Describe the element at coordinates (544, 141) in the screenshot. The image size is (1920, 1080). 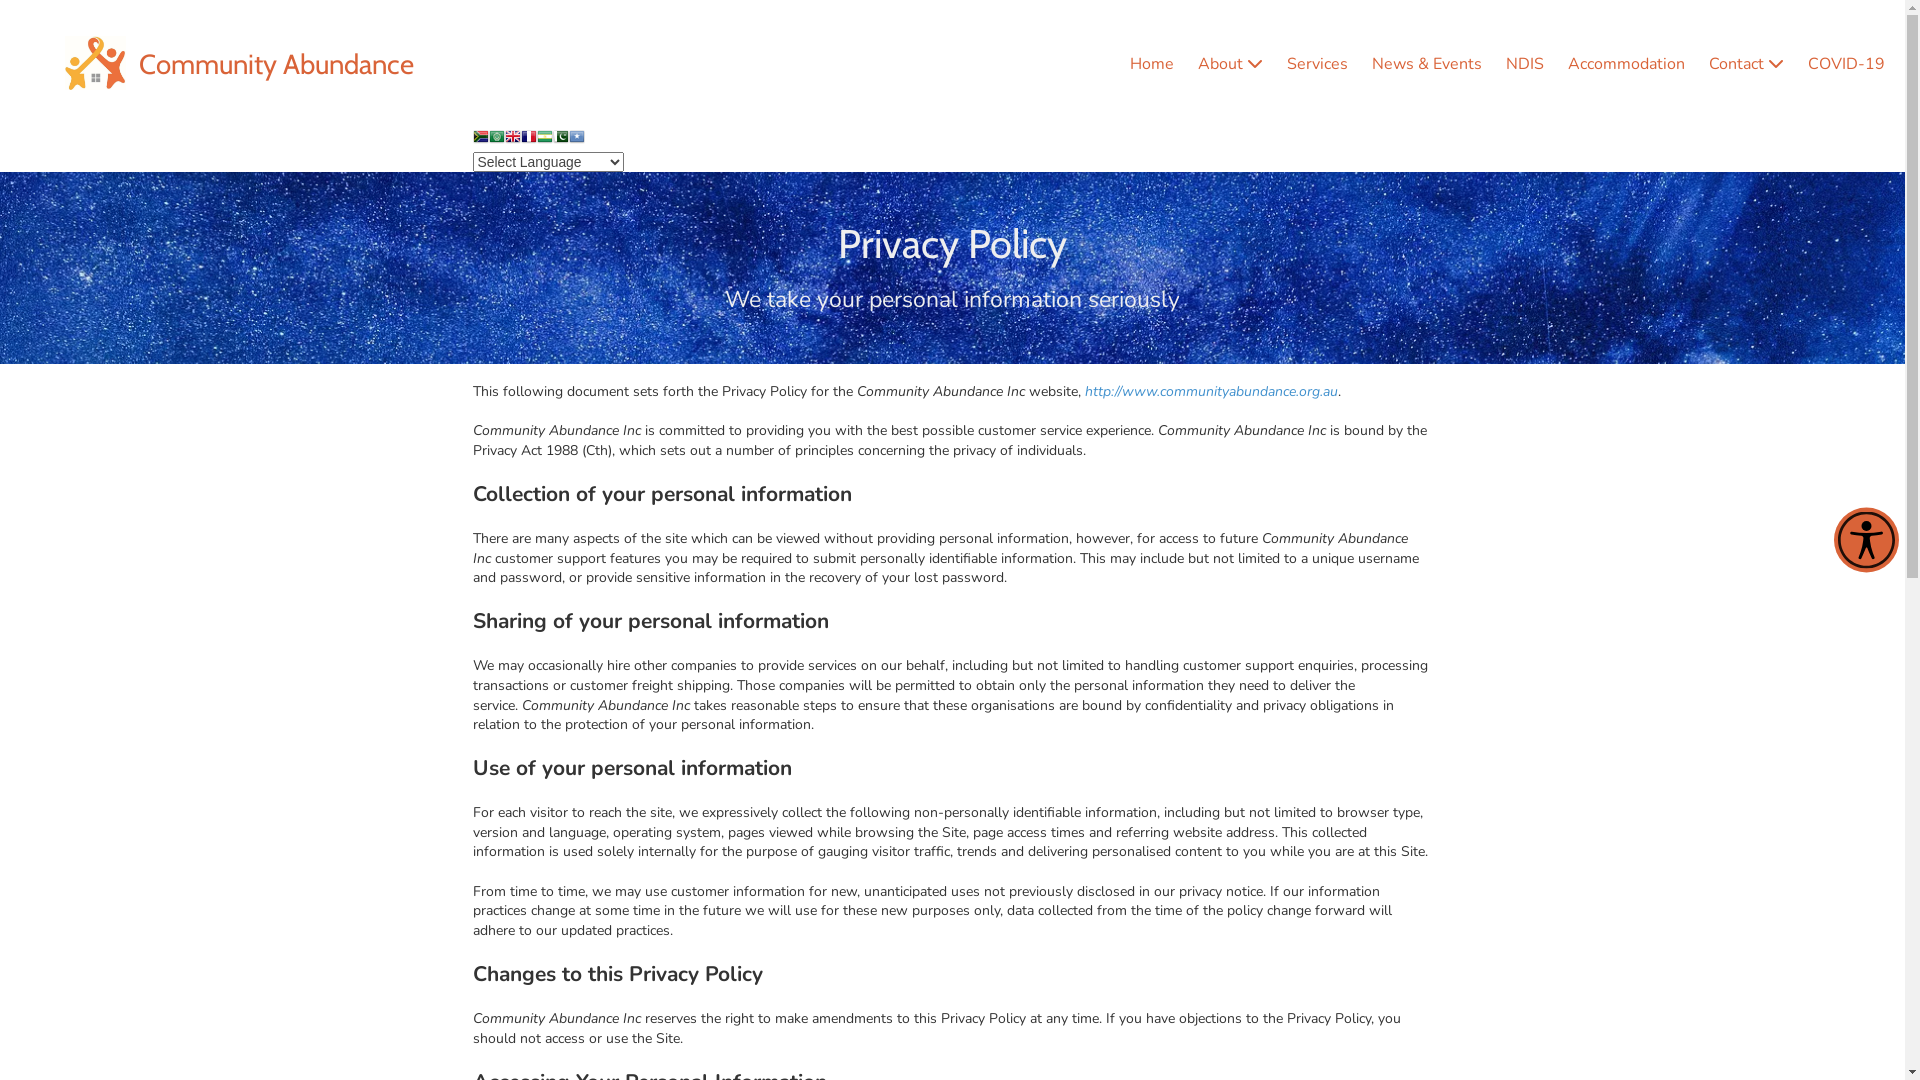
I see `Swahili` at that location.